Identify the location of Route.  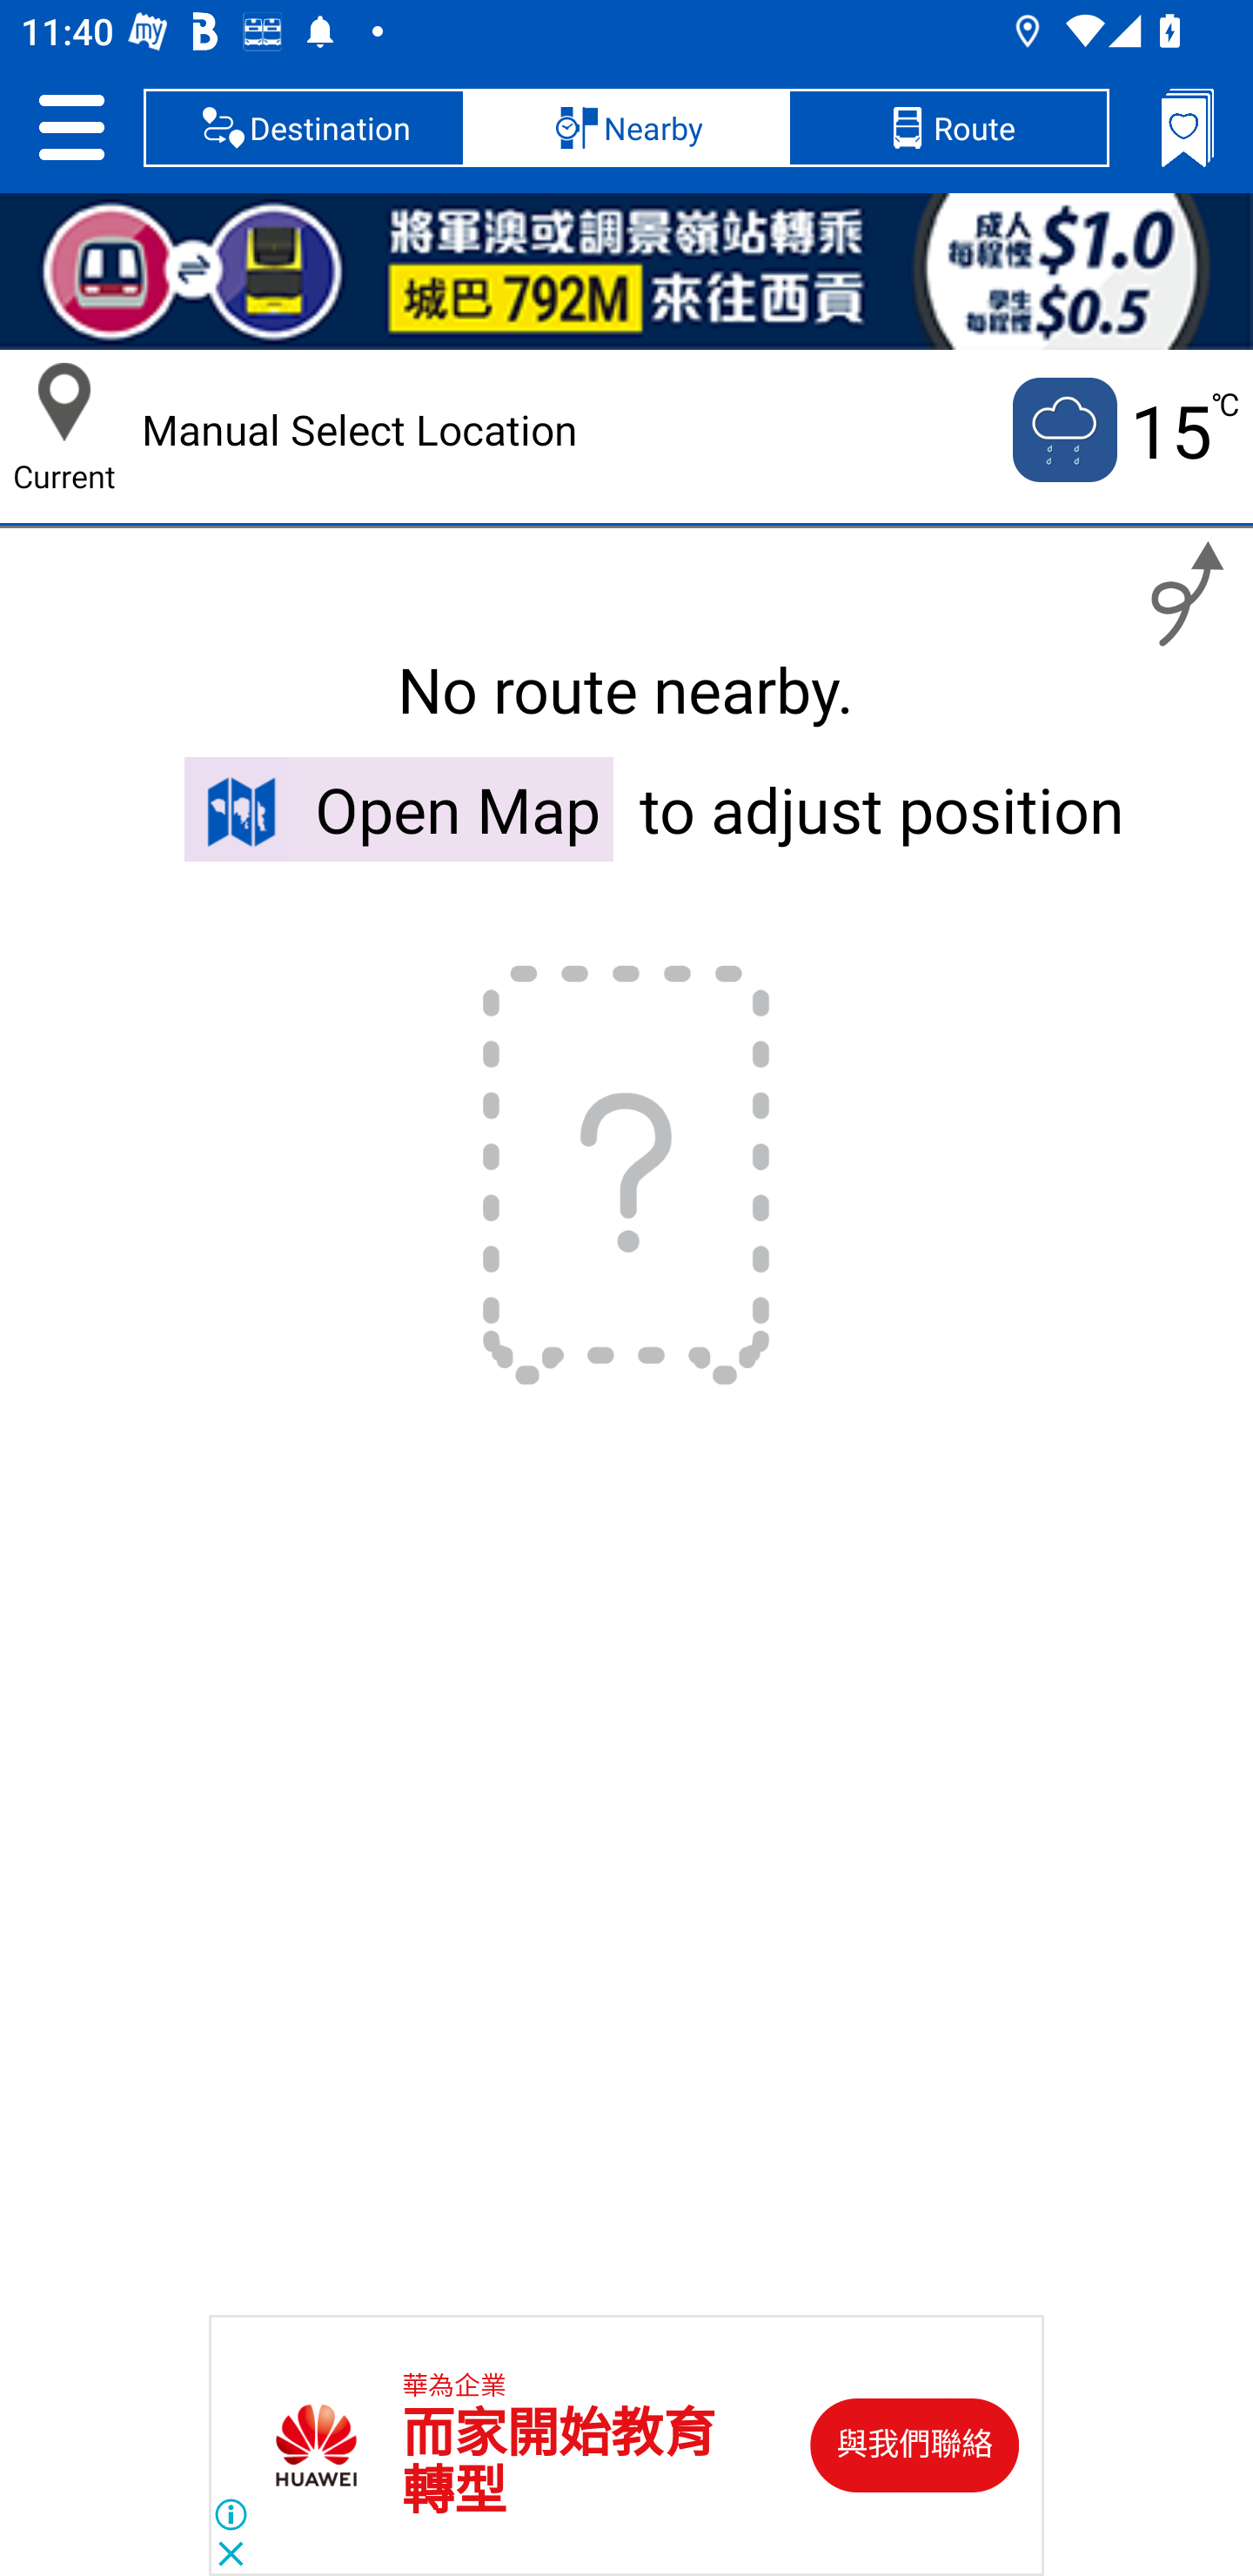
(948, 127).